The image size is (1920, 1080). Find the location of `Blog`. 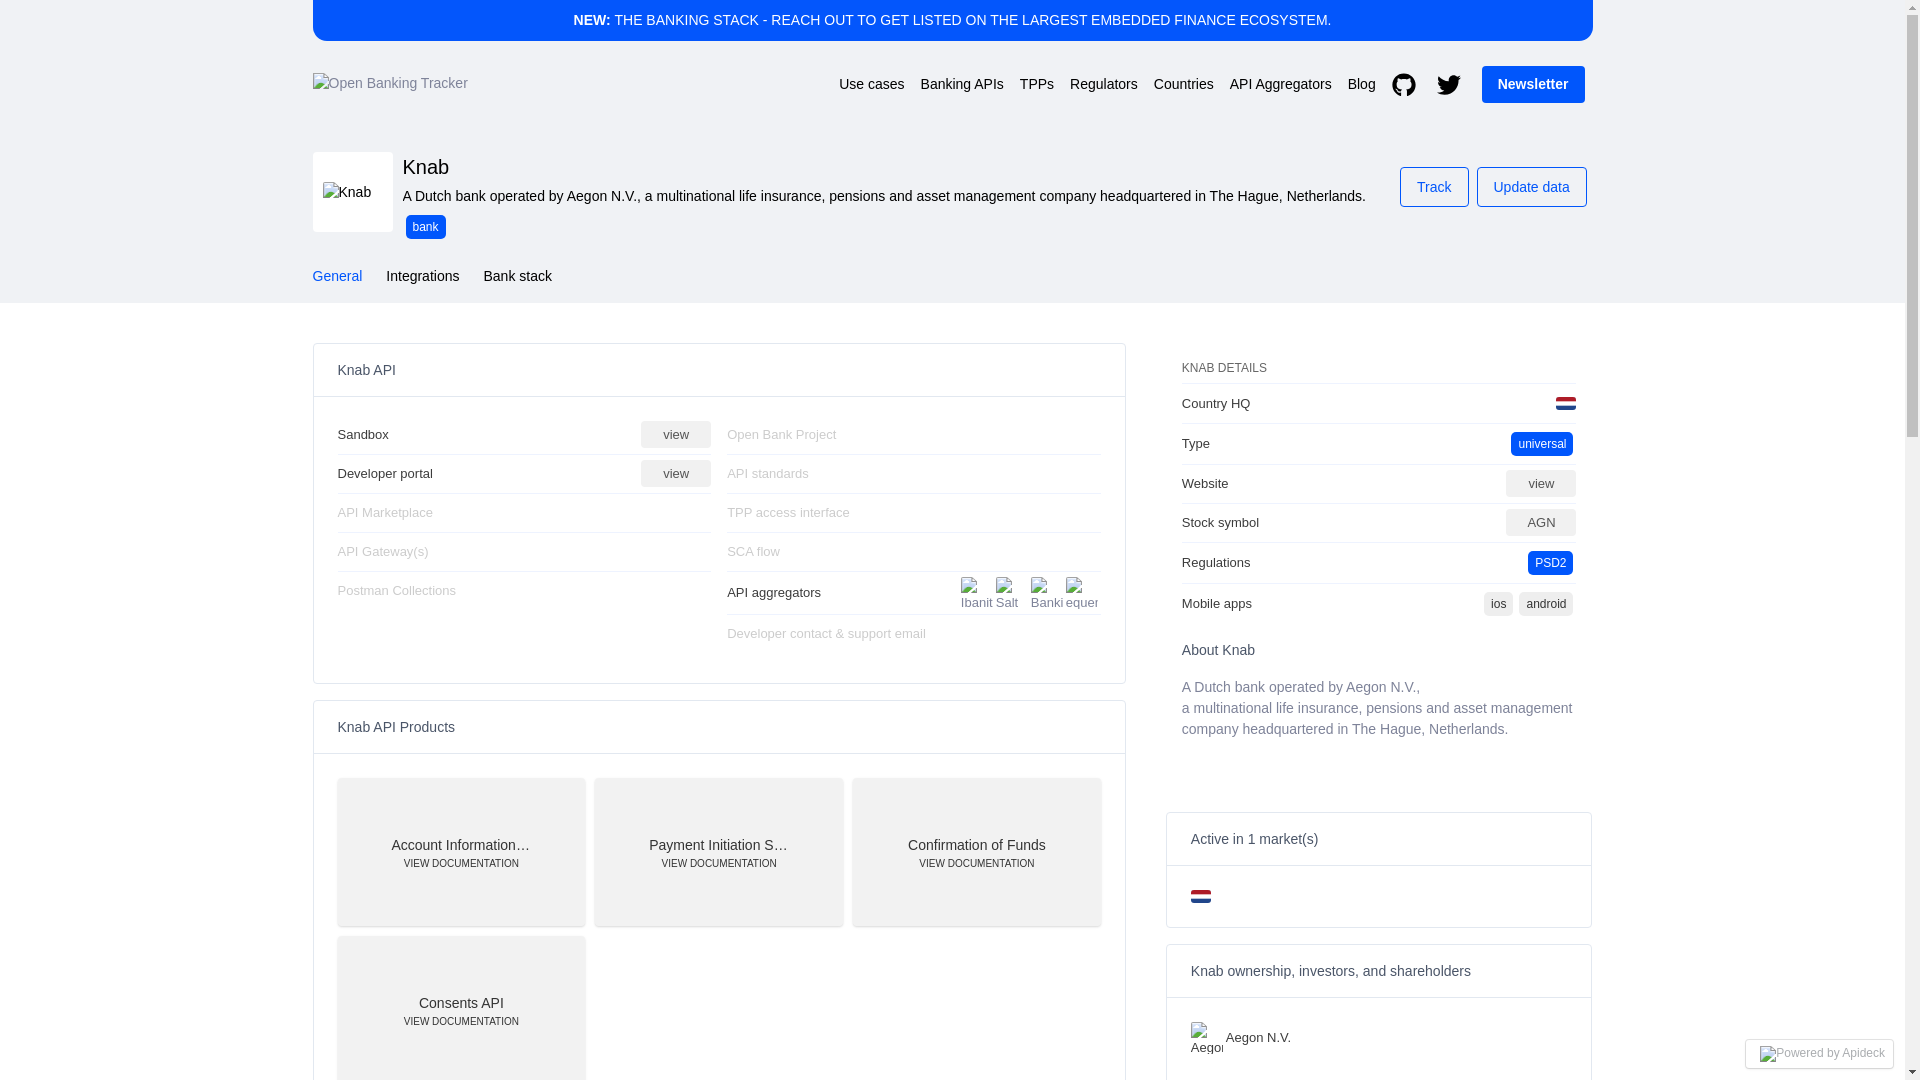

Blog is located at coordinates (1362, 84).